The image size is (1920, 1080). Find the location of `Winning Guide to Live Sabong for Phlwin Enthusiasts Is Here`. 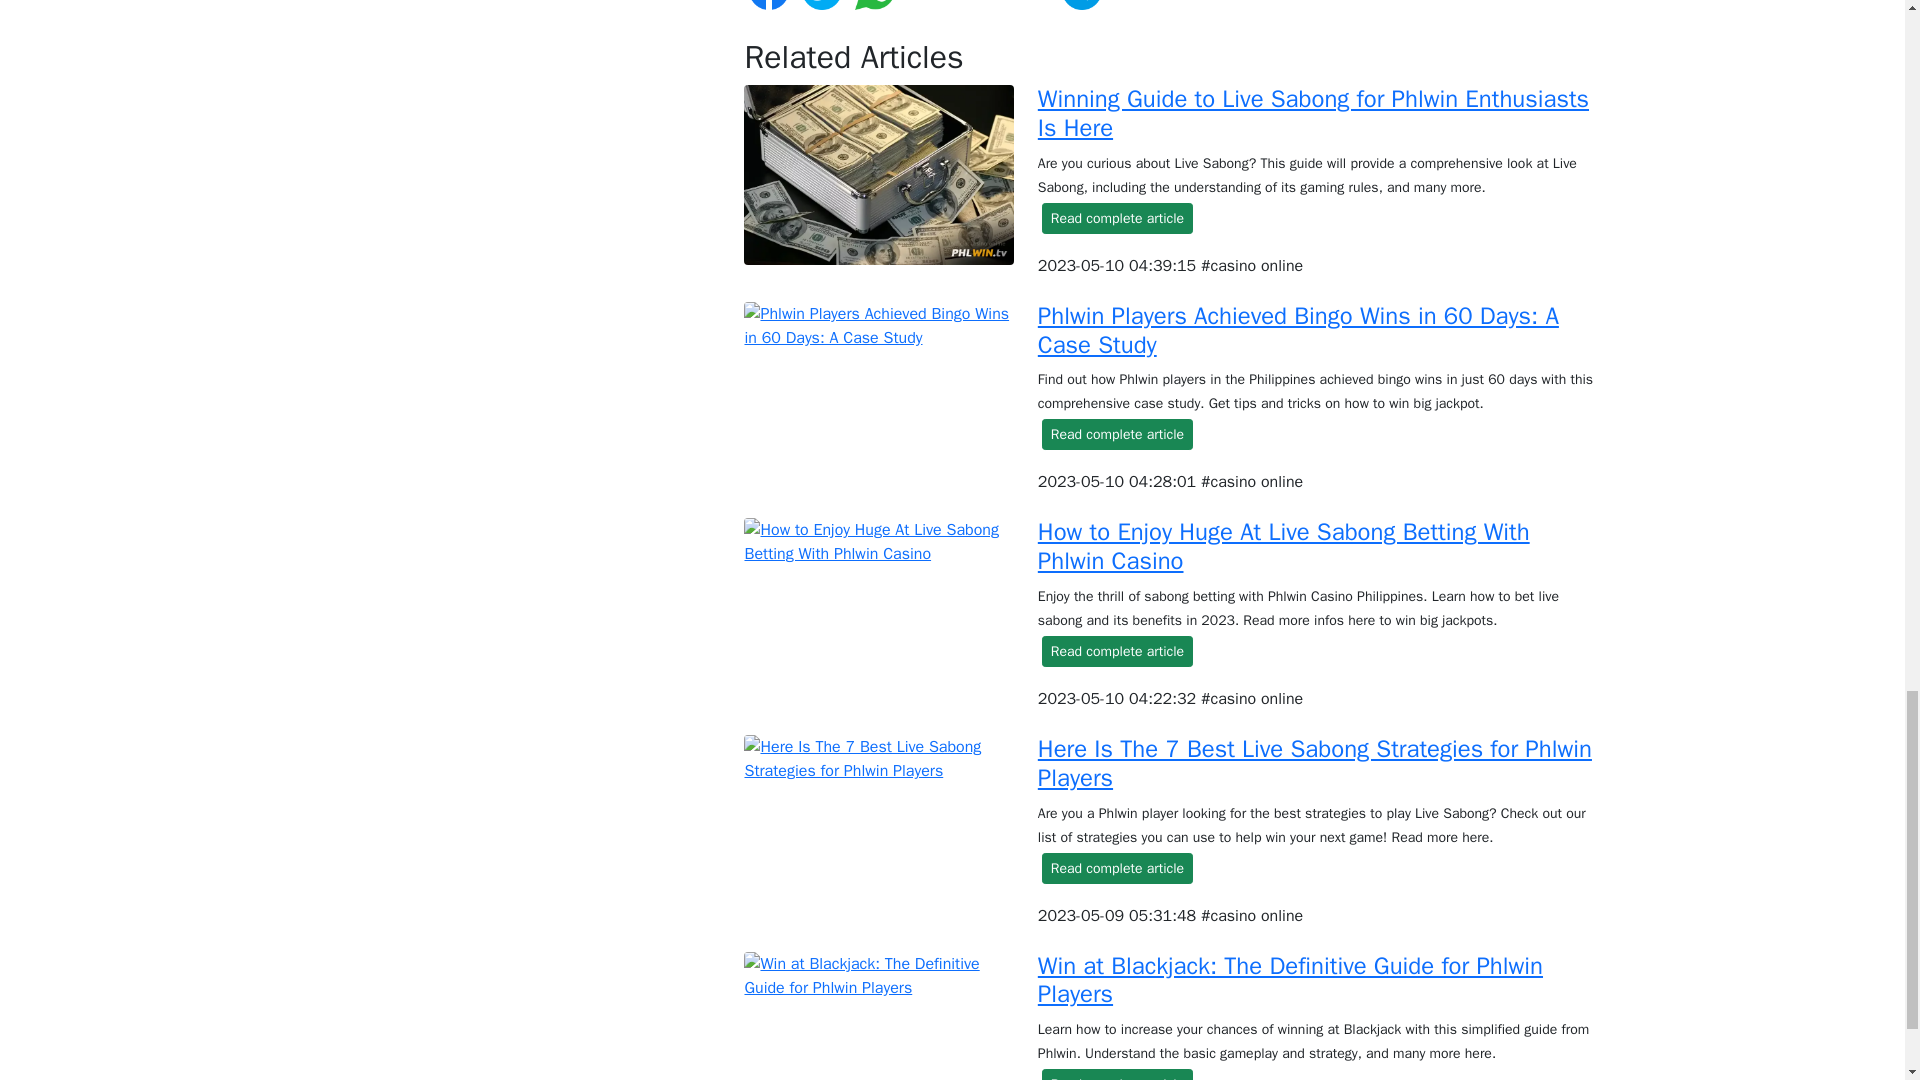

Winning Guide to Live Sabong for Phlwin Enthusiasts Is Here is located at coordinates (1314, 113).